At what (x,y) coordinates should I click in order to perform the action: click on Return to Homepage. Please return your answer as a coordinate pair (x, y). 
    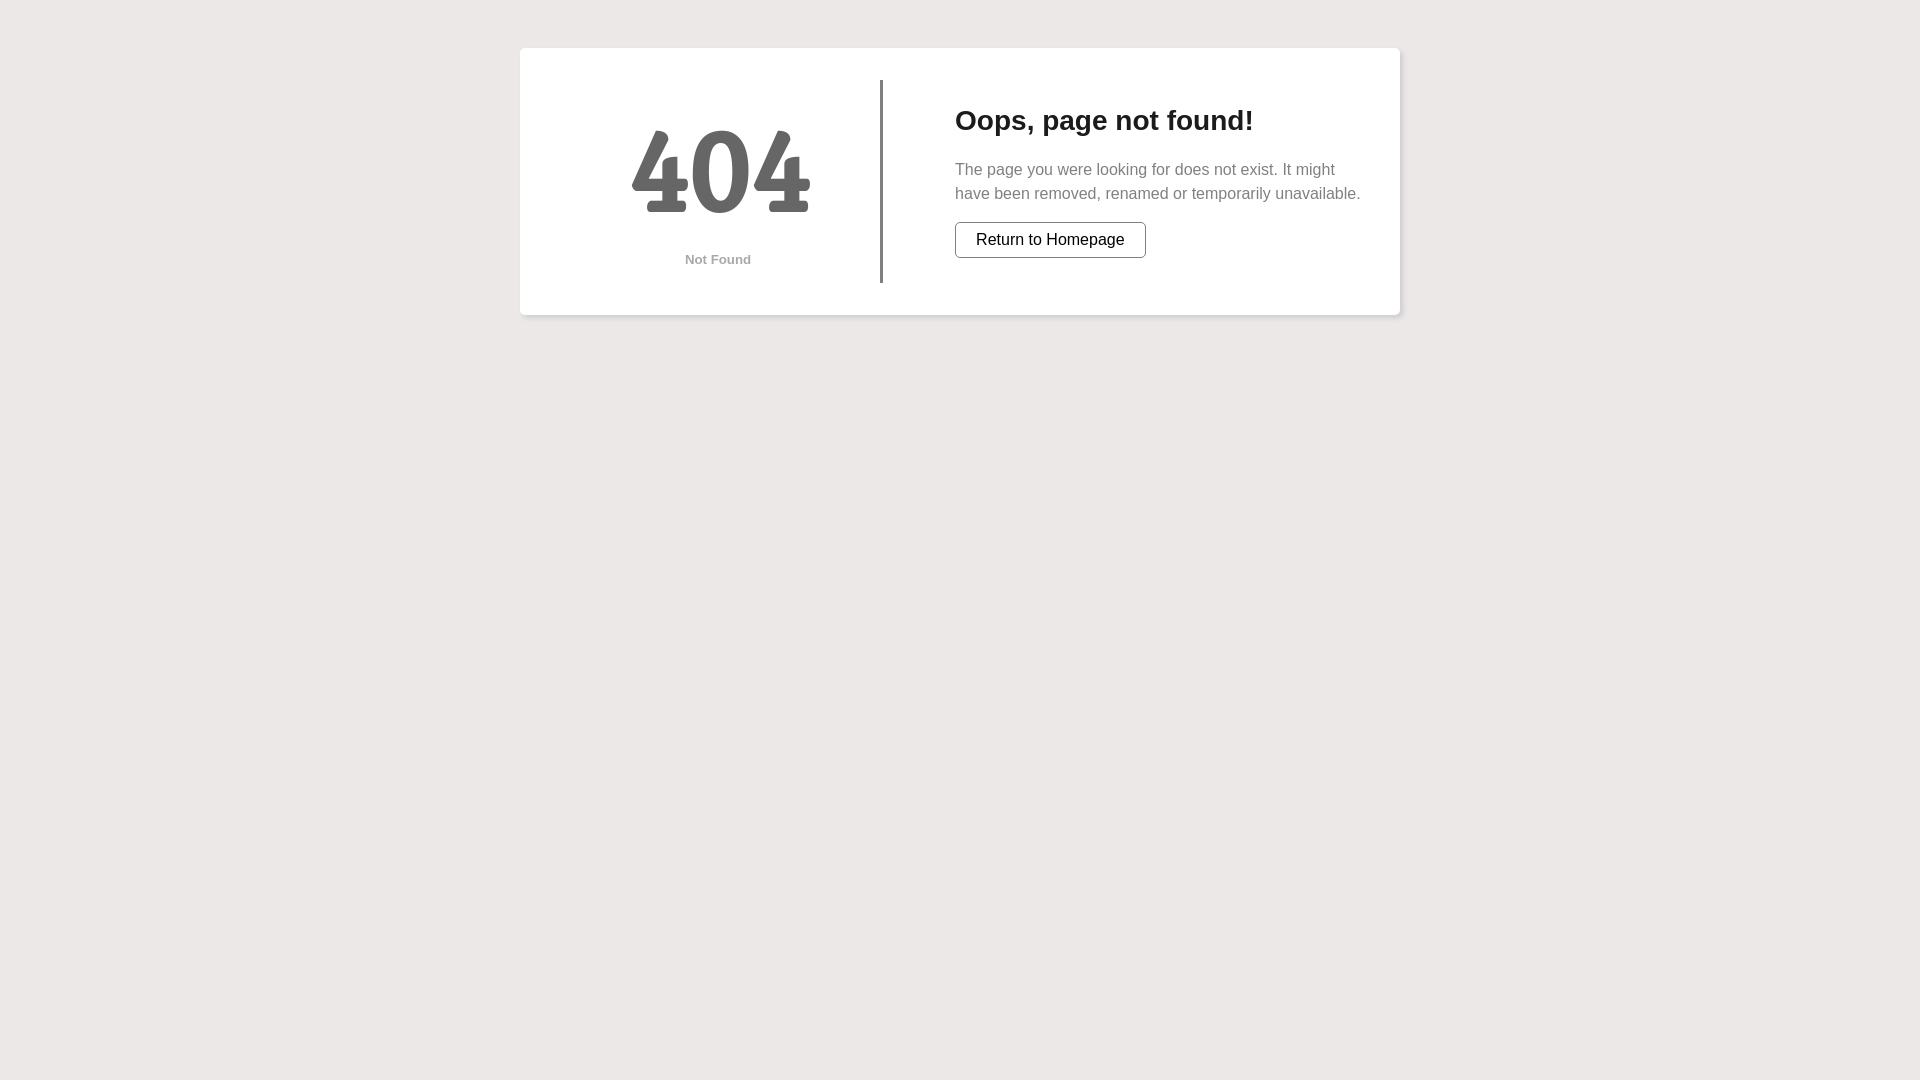
    Looking at the image, I should click on (1050, 240).